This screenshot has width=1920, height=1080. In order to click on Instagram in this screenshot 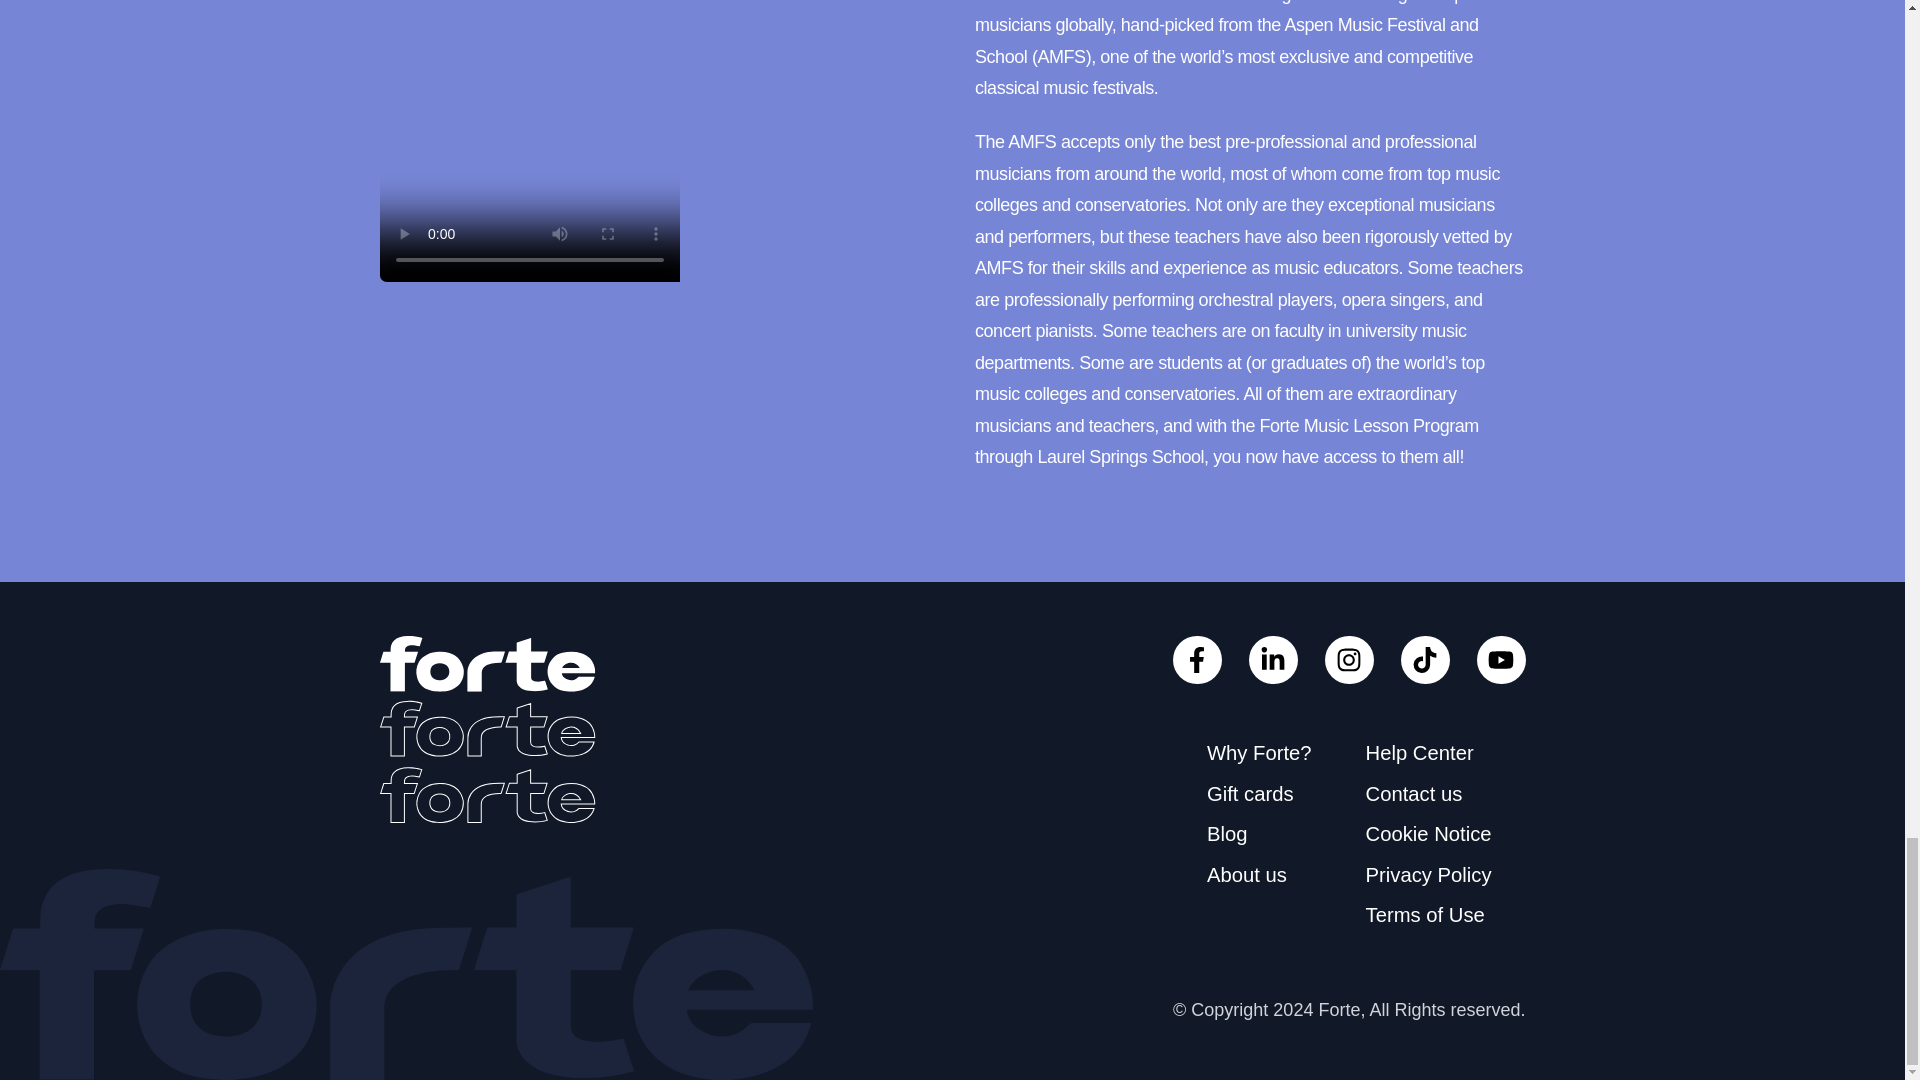, I will do `click(1349, 660)`.